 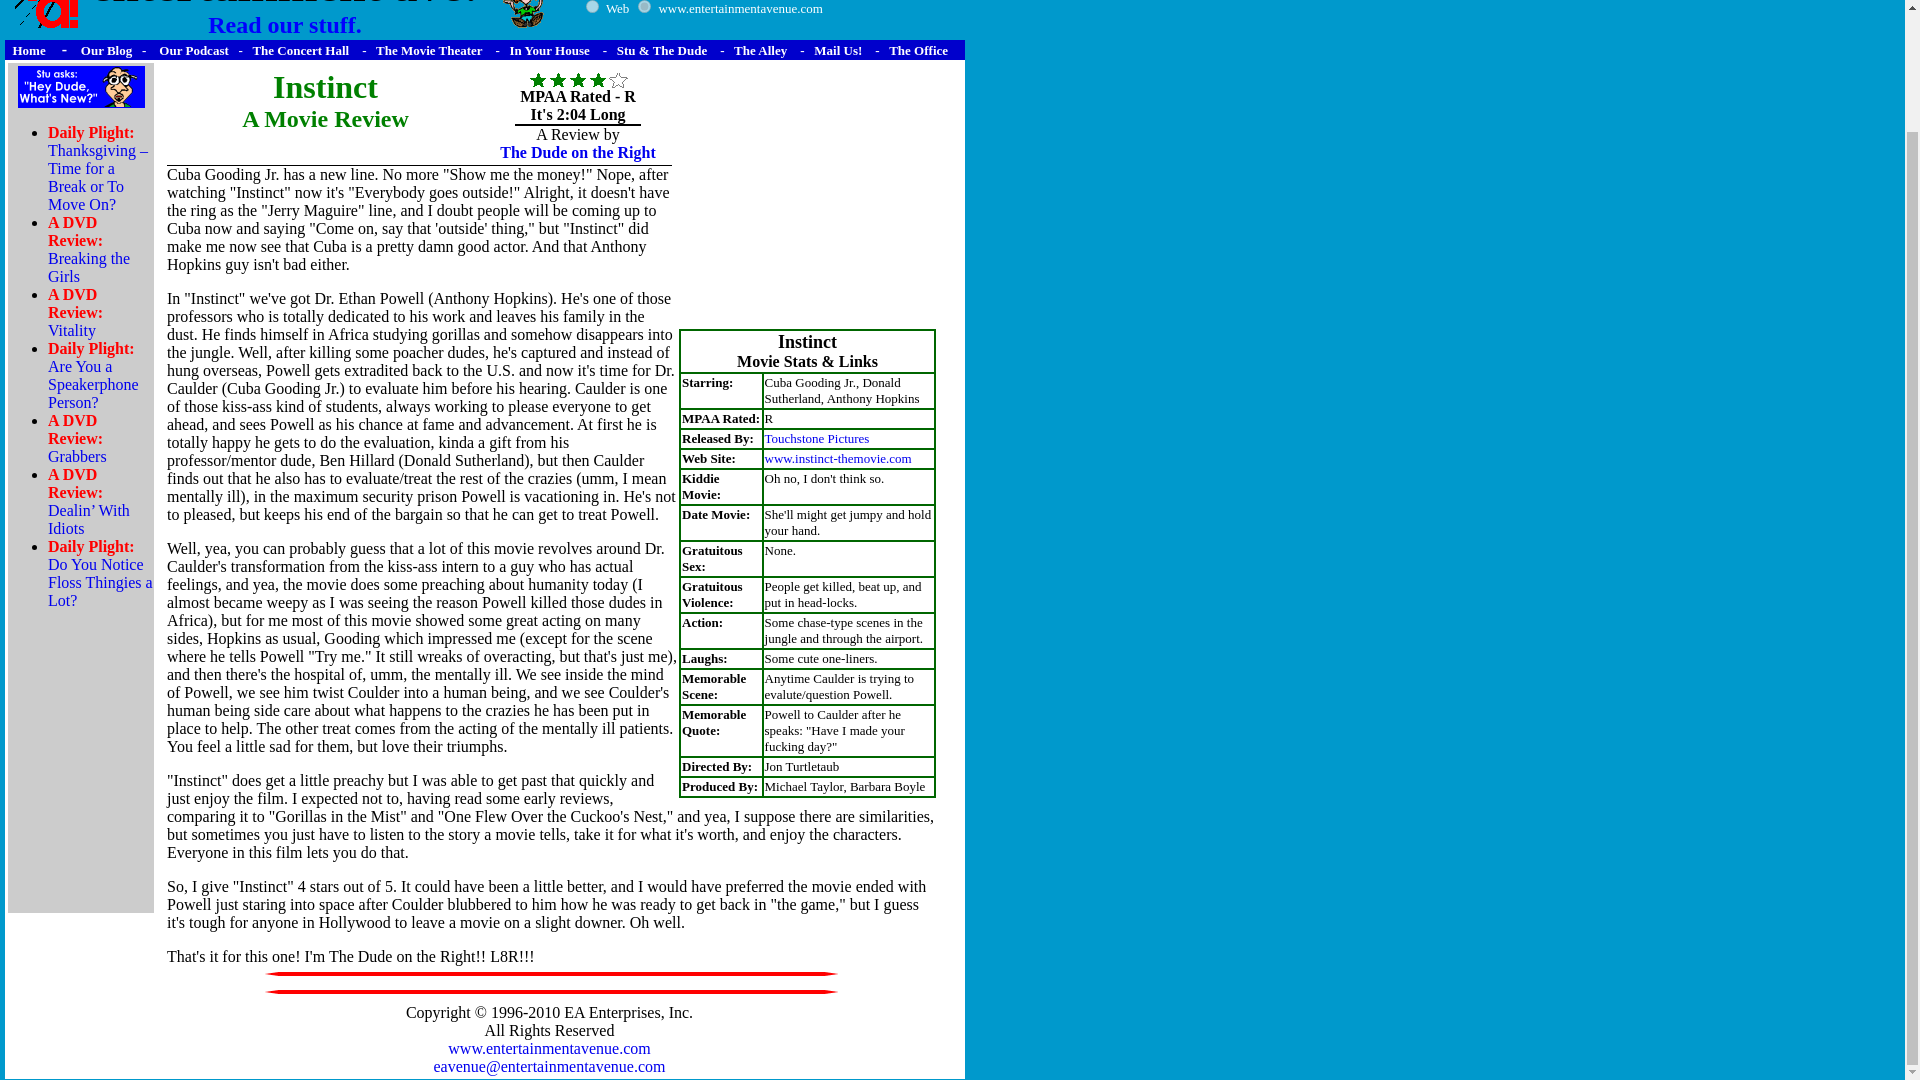 What do you see at coordinates (918, 50) in the screenshot?
I see `The Office` at bounding box center [918, 50].